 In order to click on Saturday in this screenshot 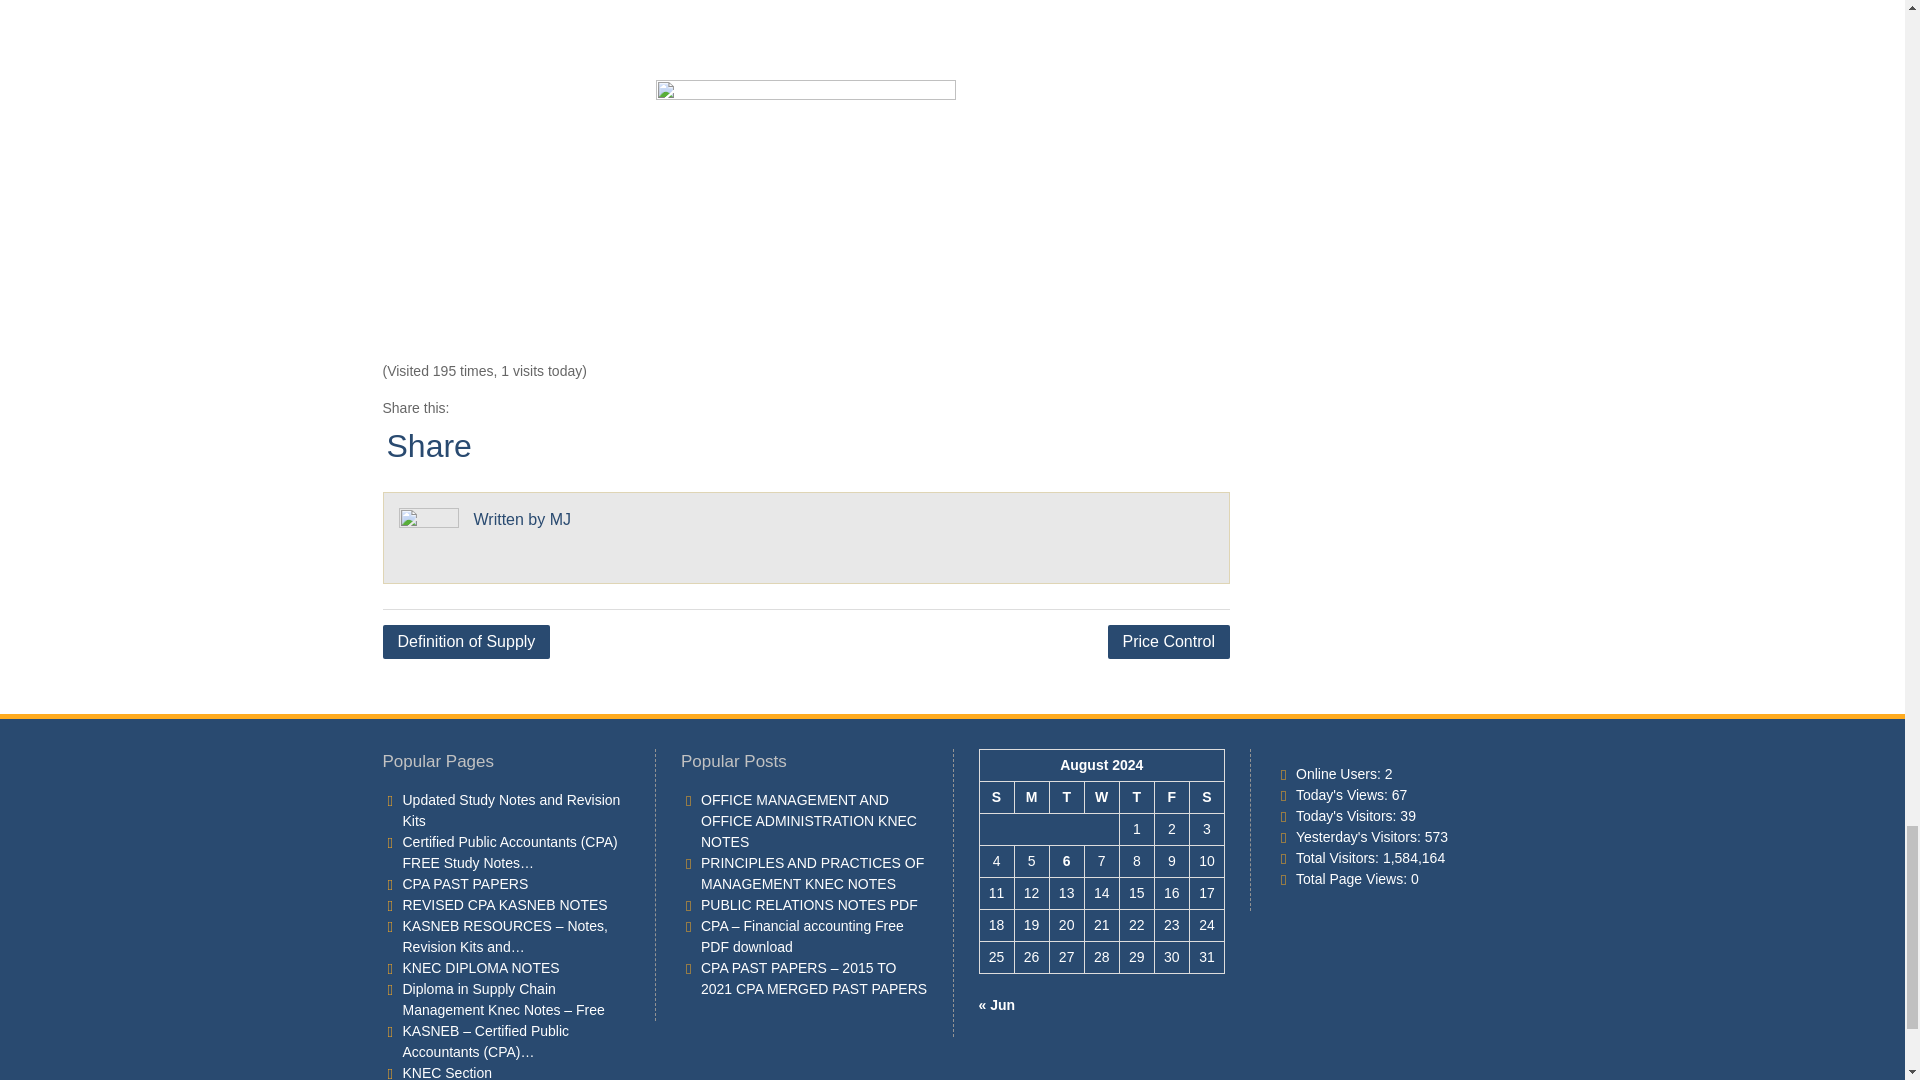, I will do `click(1206, 798)`.